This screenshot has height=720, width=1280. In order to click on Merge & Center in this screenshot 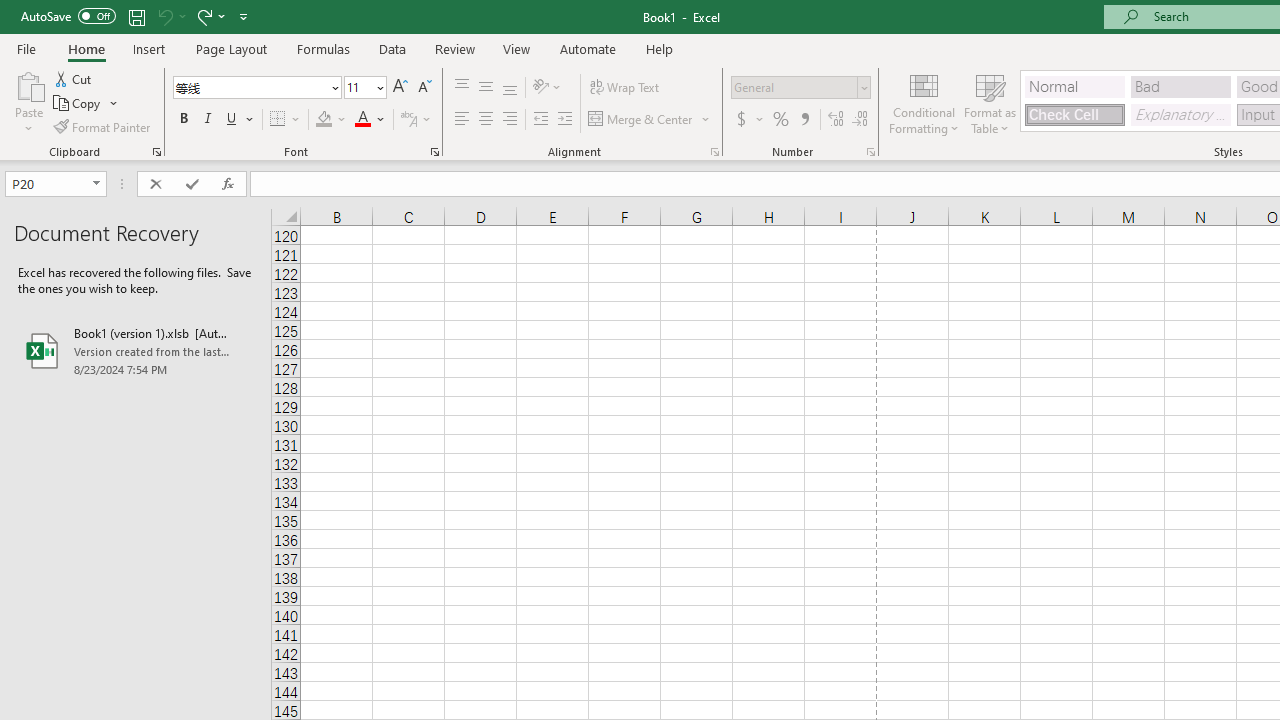, I will do `click(641, 120)`.